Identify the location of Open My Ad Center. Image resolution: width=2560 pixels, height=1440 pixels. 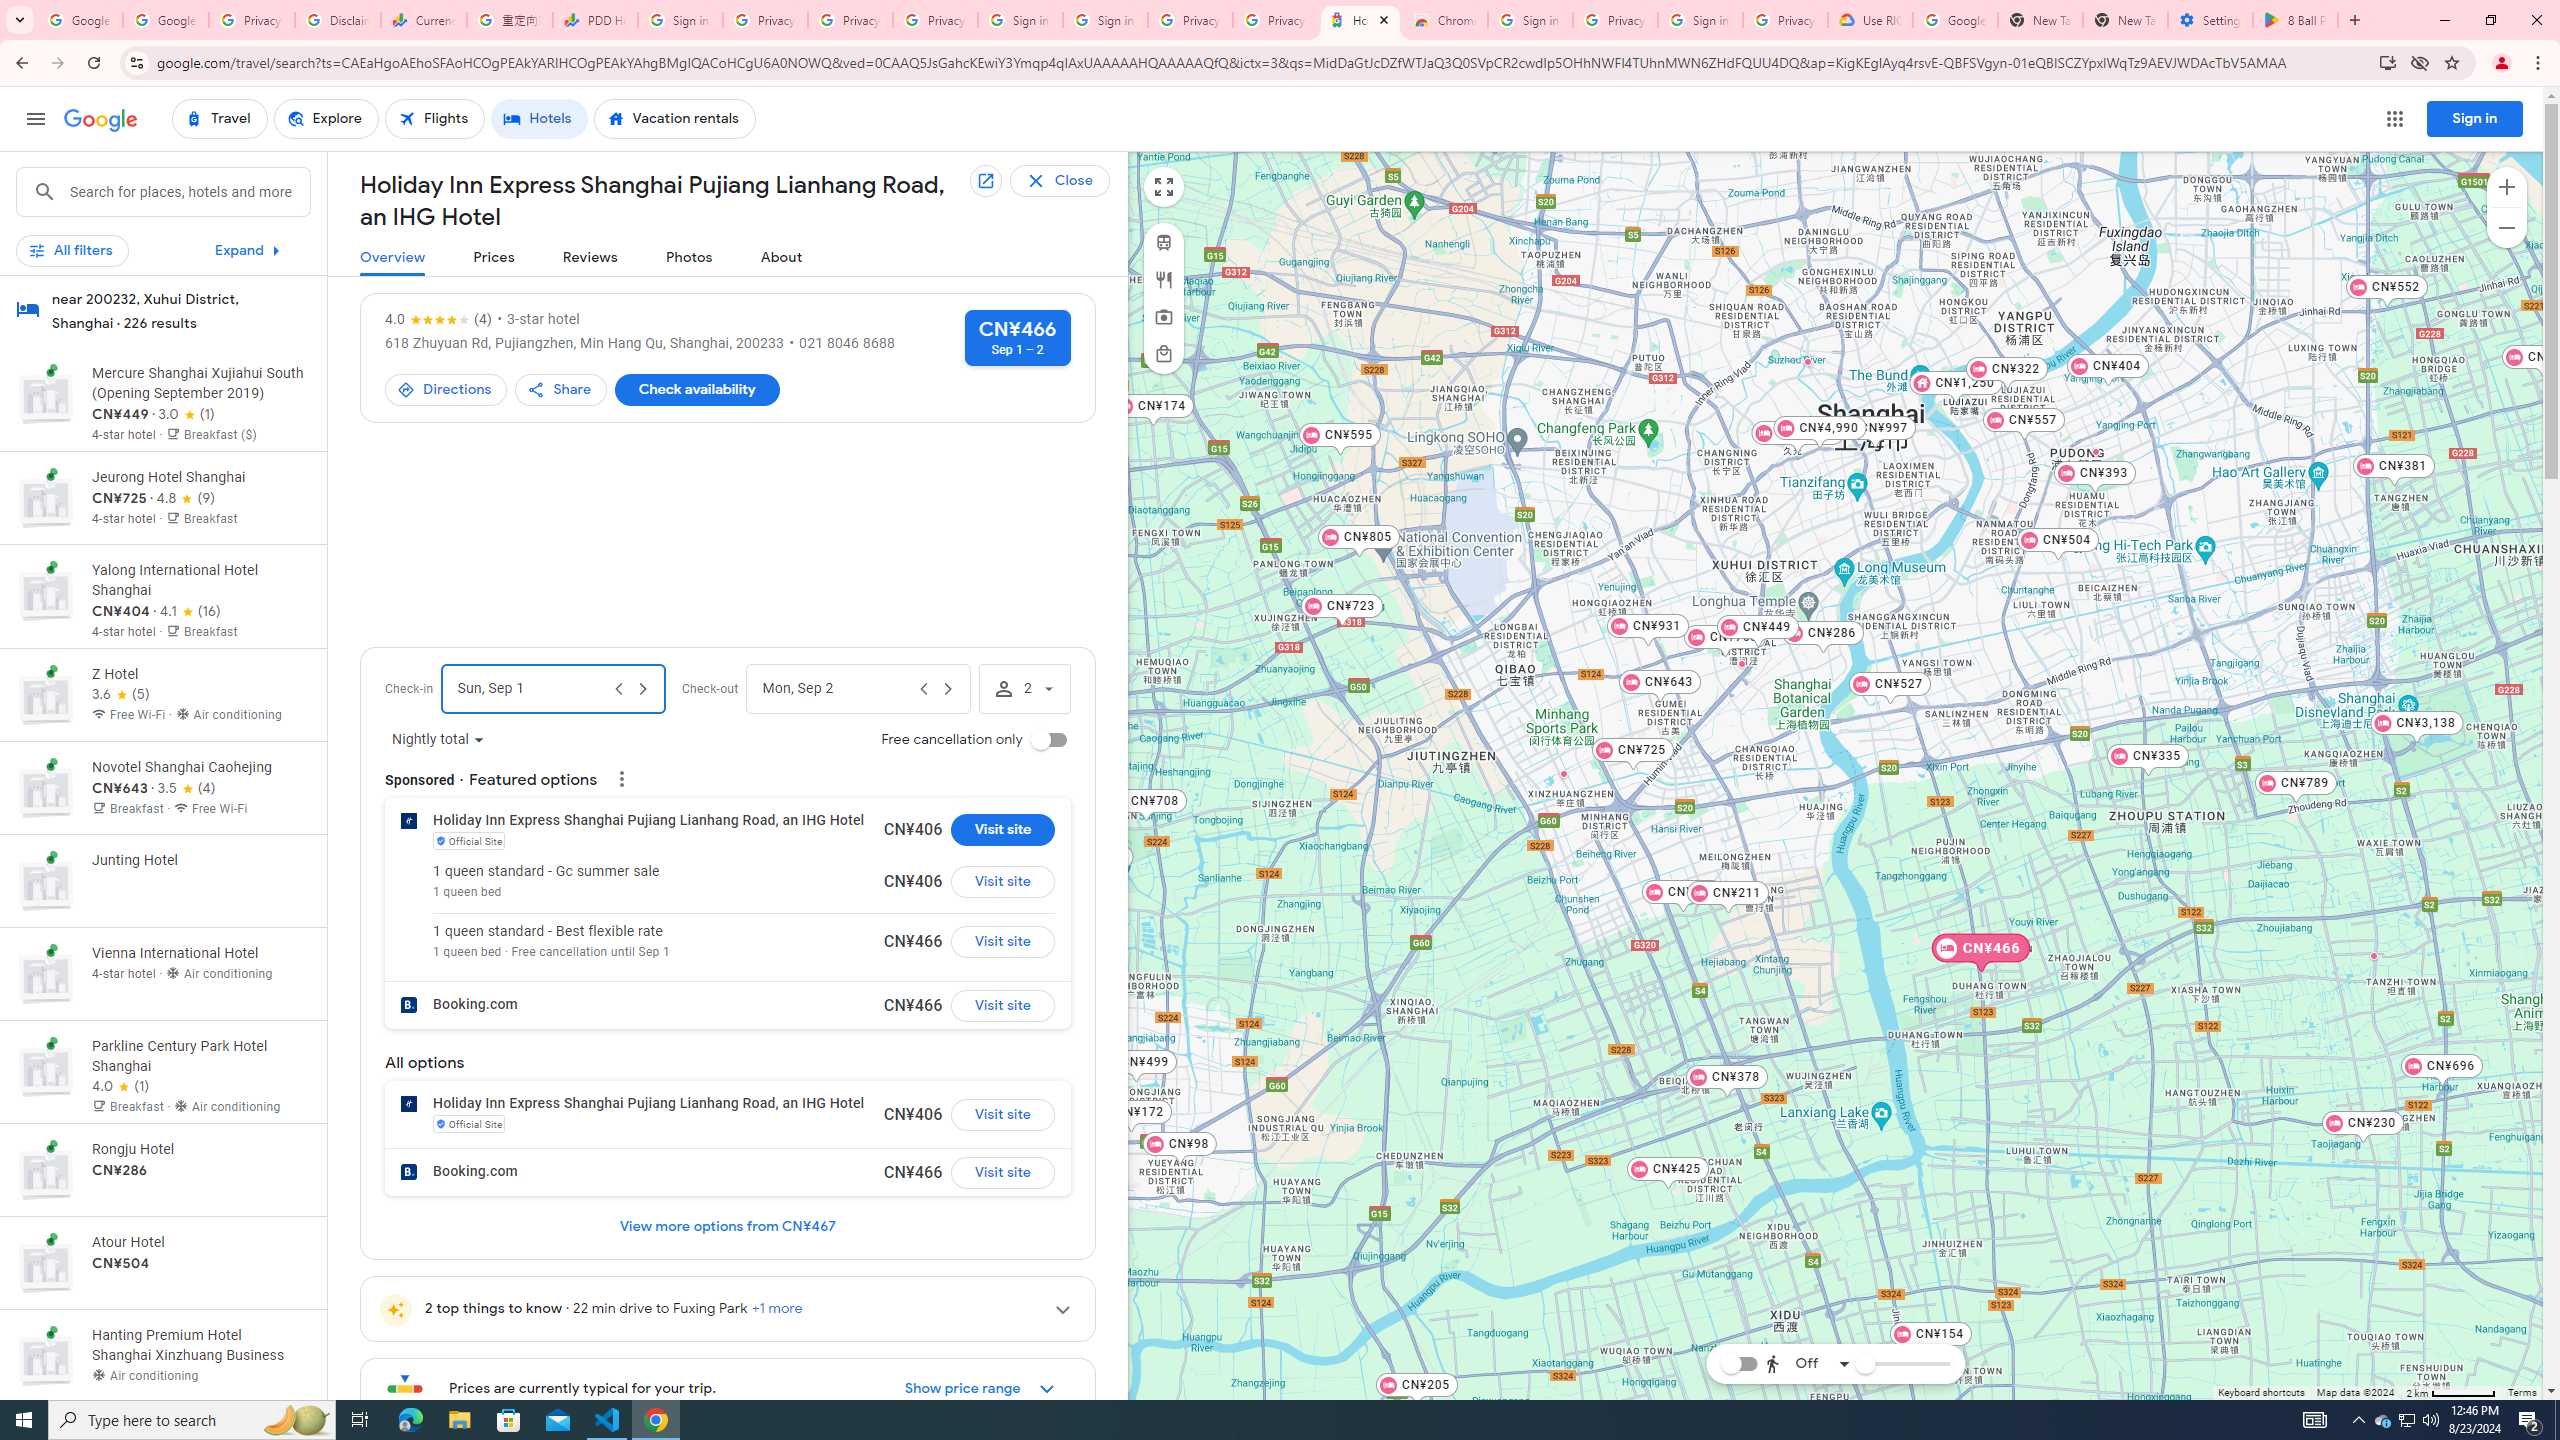
(619, 777).